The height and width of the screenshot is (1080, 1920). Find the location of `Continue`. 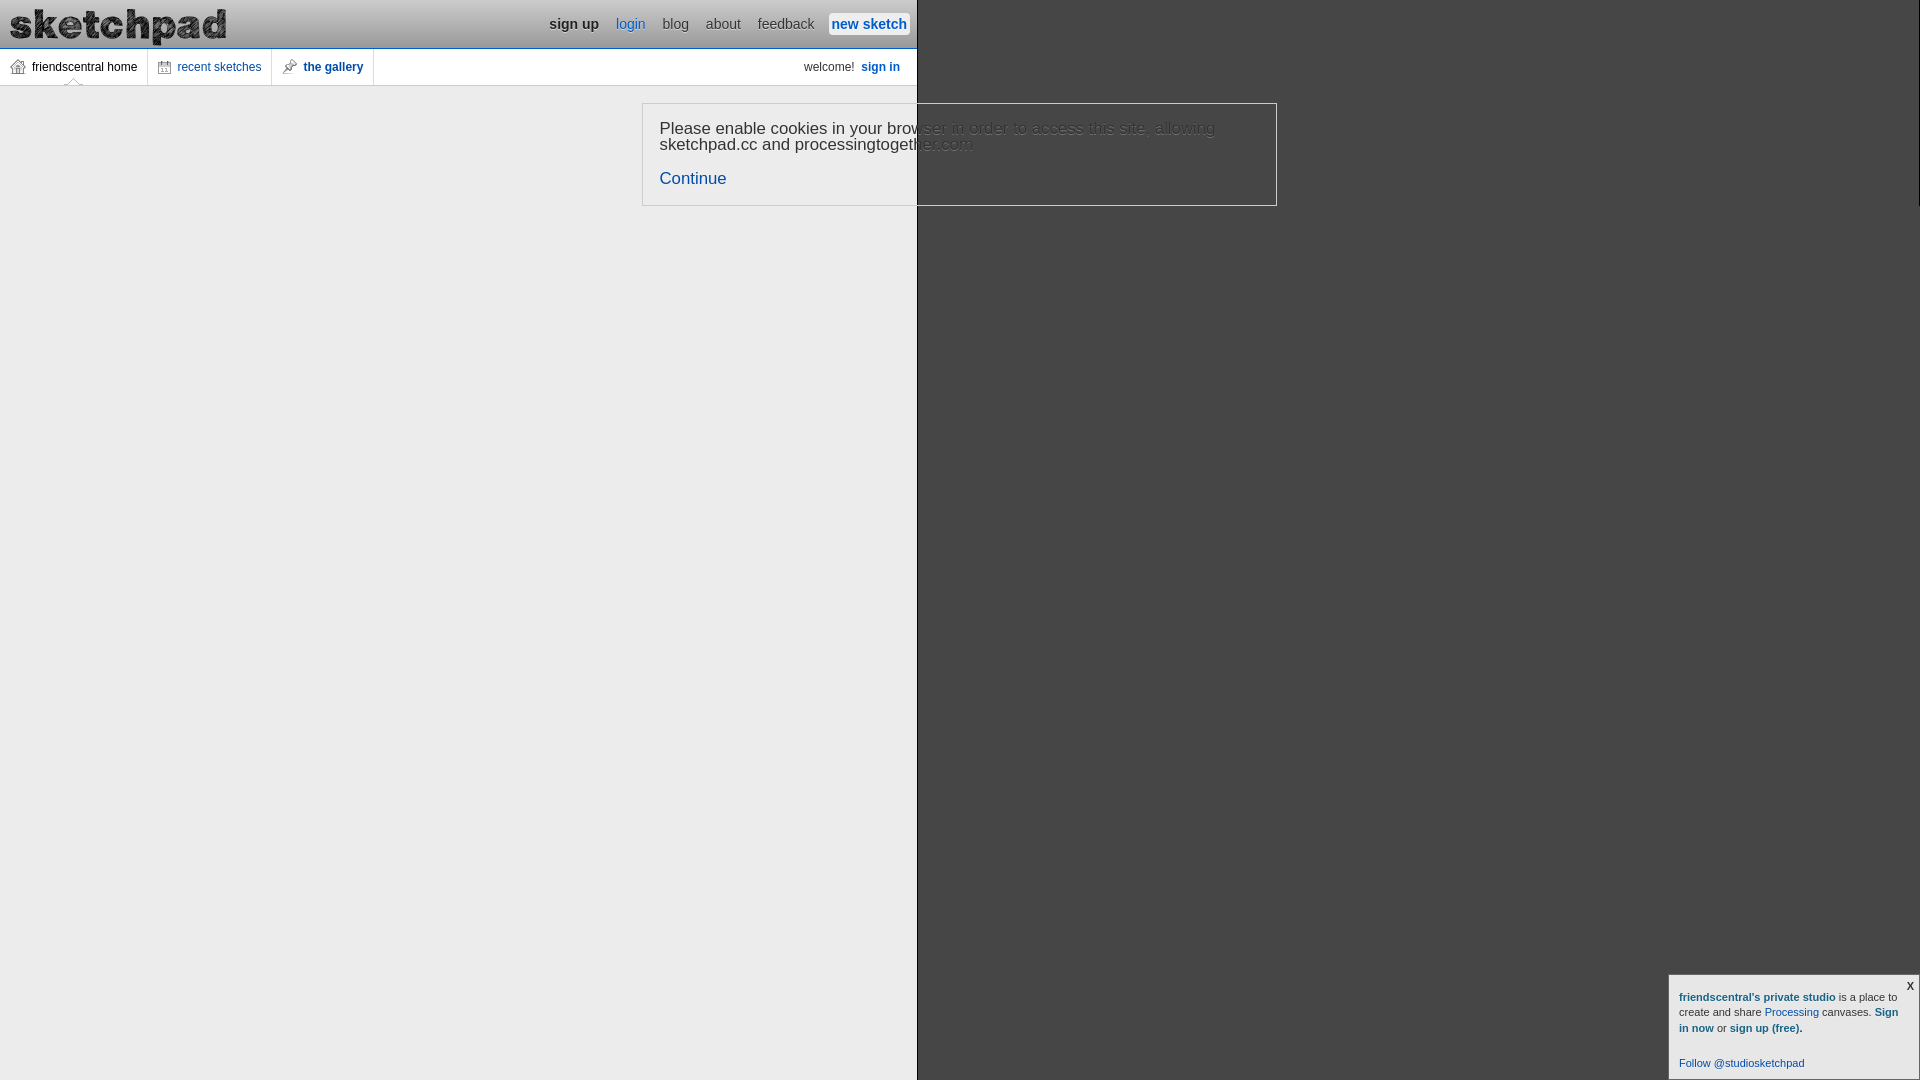

Continue is located at coordinates (694, 178).